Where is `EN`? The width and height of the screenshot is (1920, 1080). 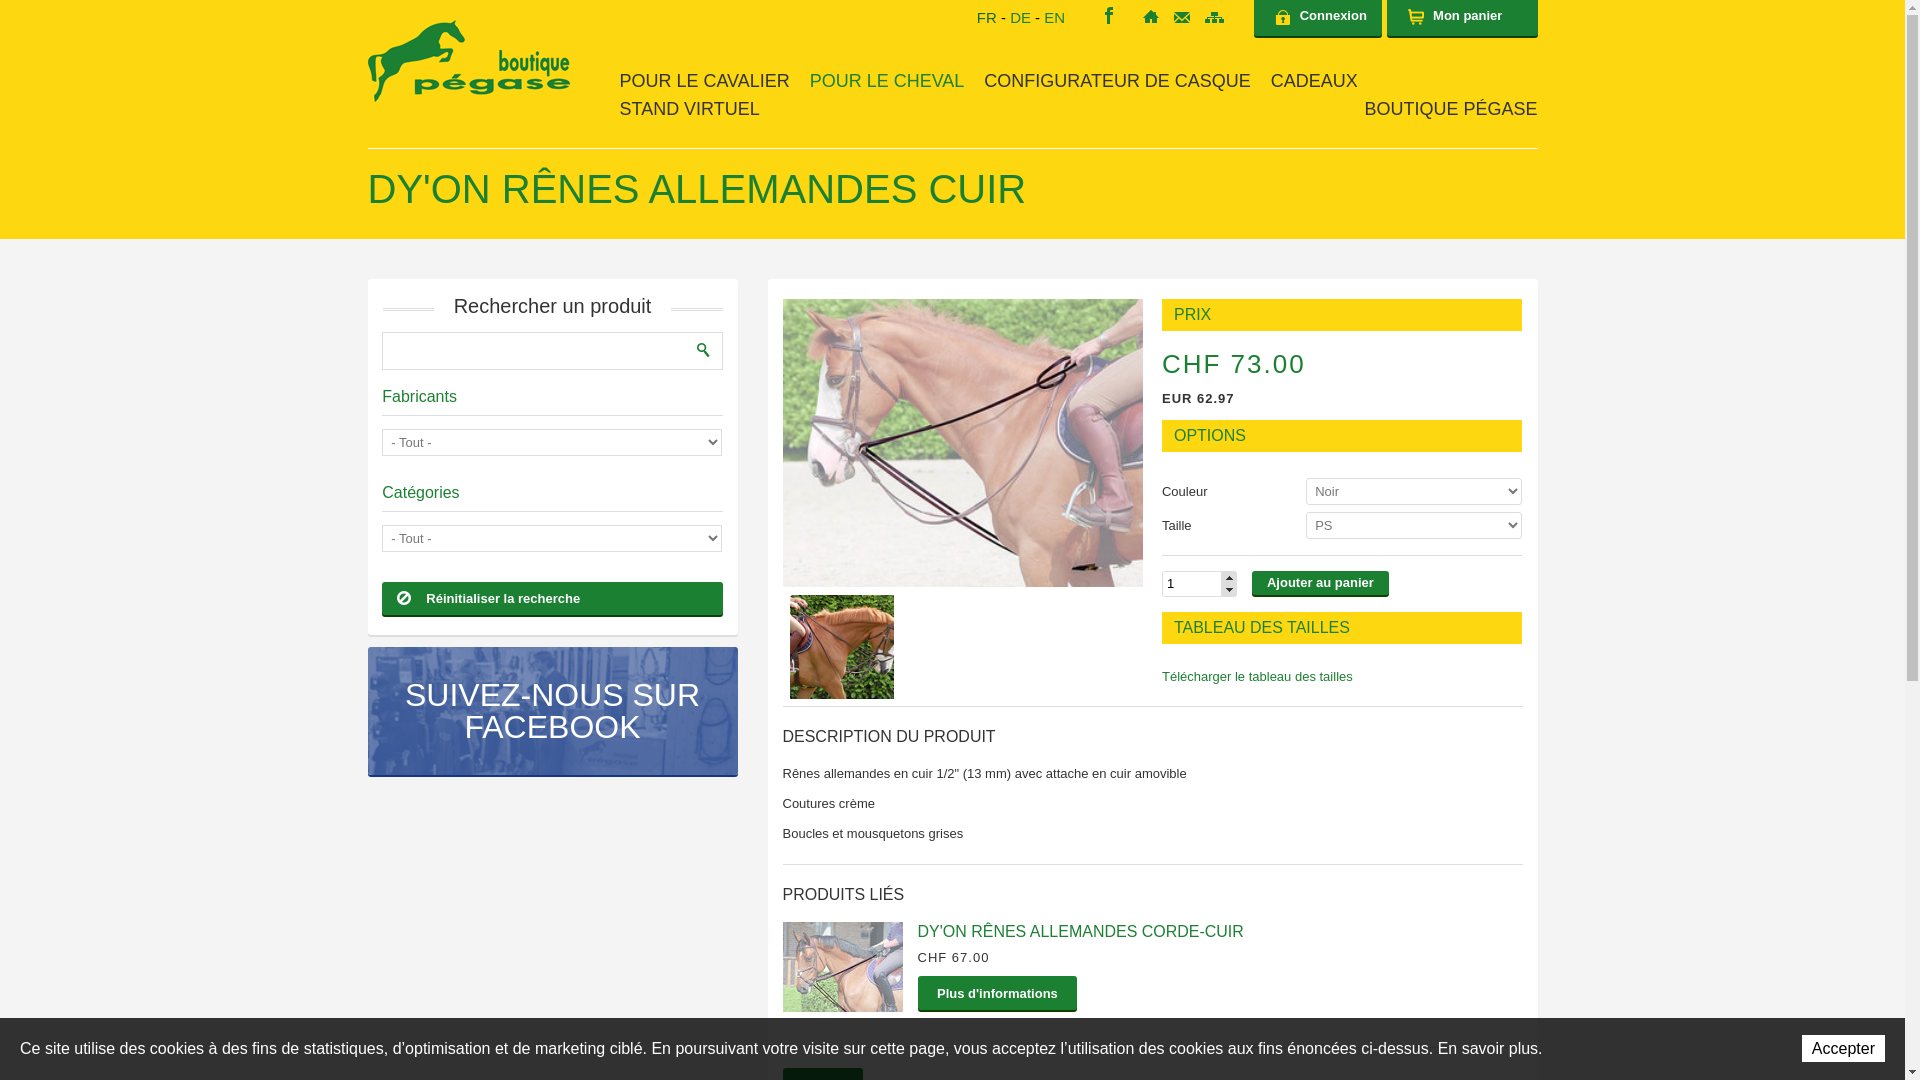 EN is located at coordinates (1054, 18).